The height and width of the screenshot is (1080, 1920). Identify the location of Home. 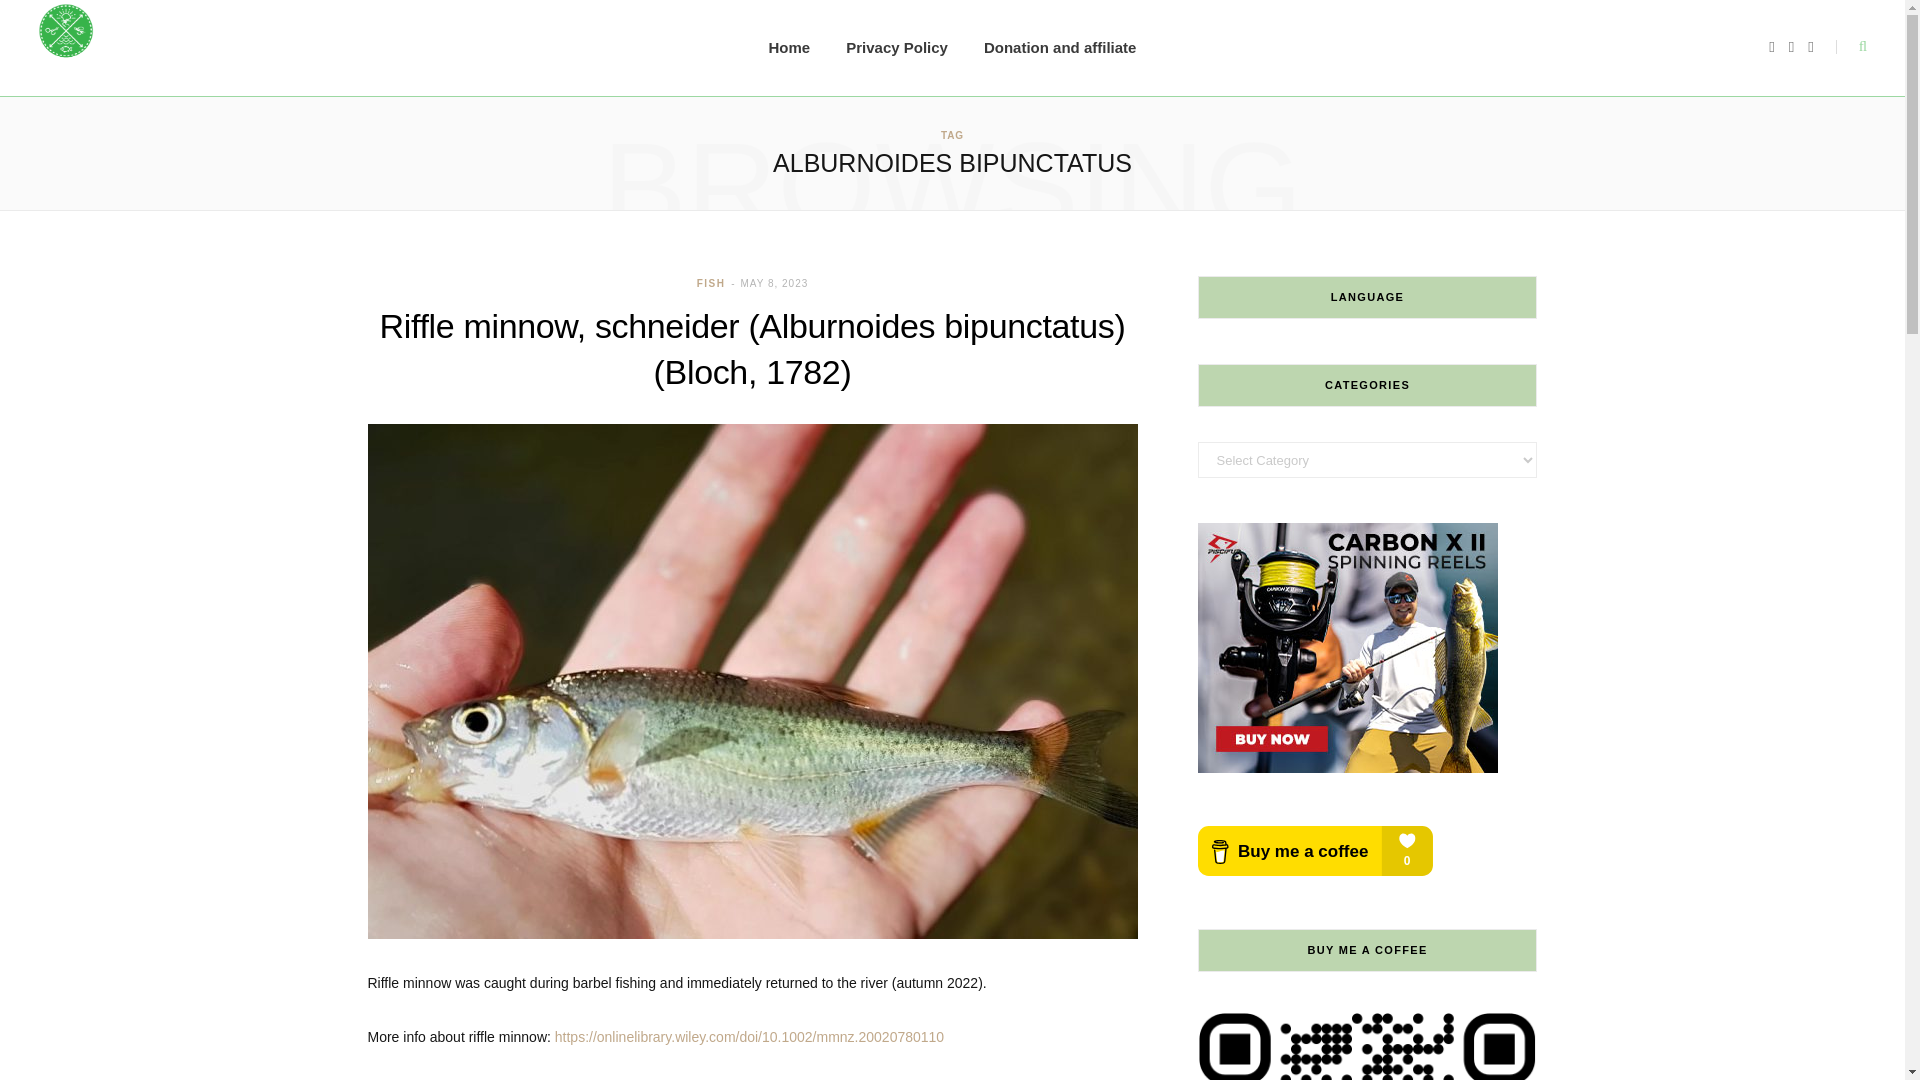
(790, 48).